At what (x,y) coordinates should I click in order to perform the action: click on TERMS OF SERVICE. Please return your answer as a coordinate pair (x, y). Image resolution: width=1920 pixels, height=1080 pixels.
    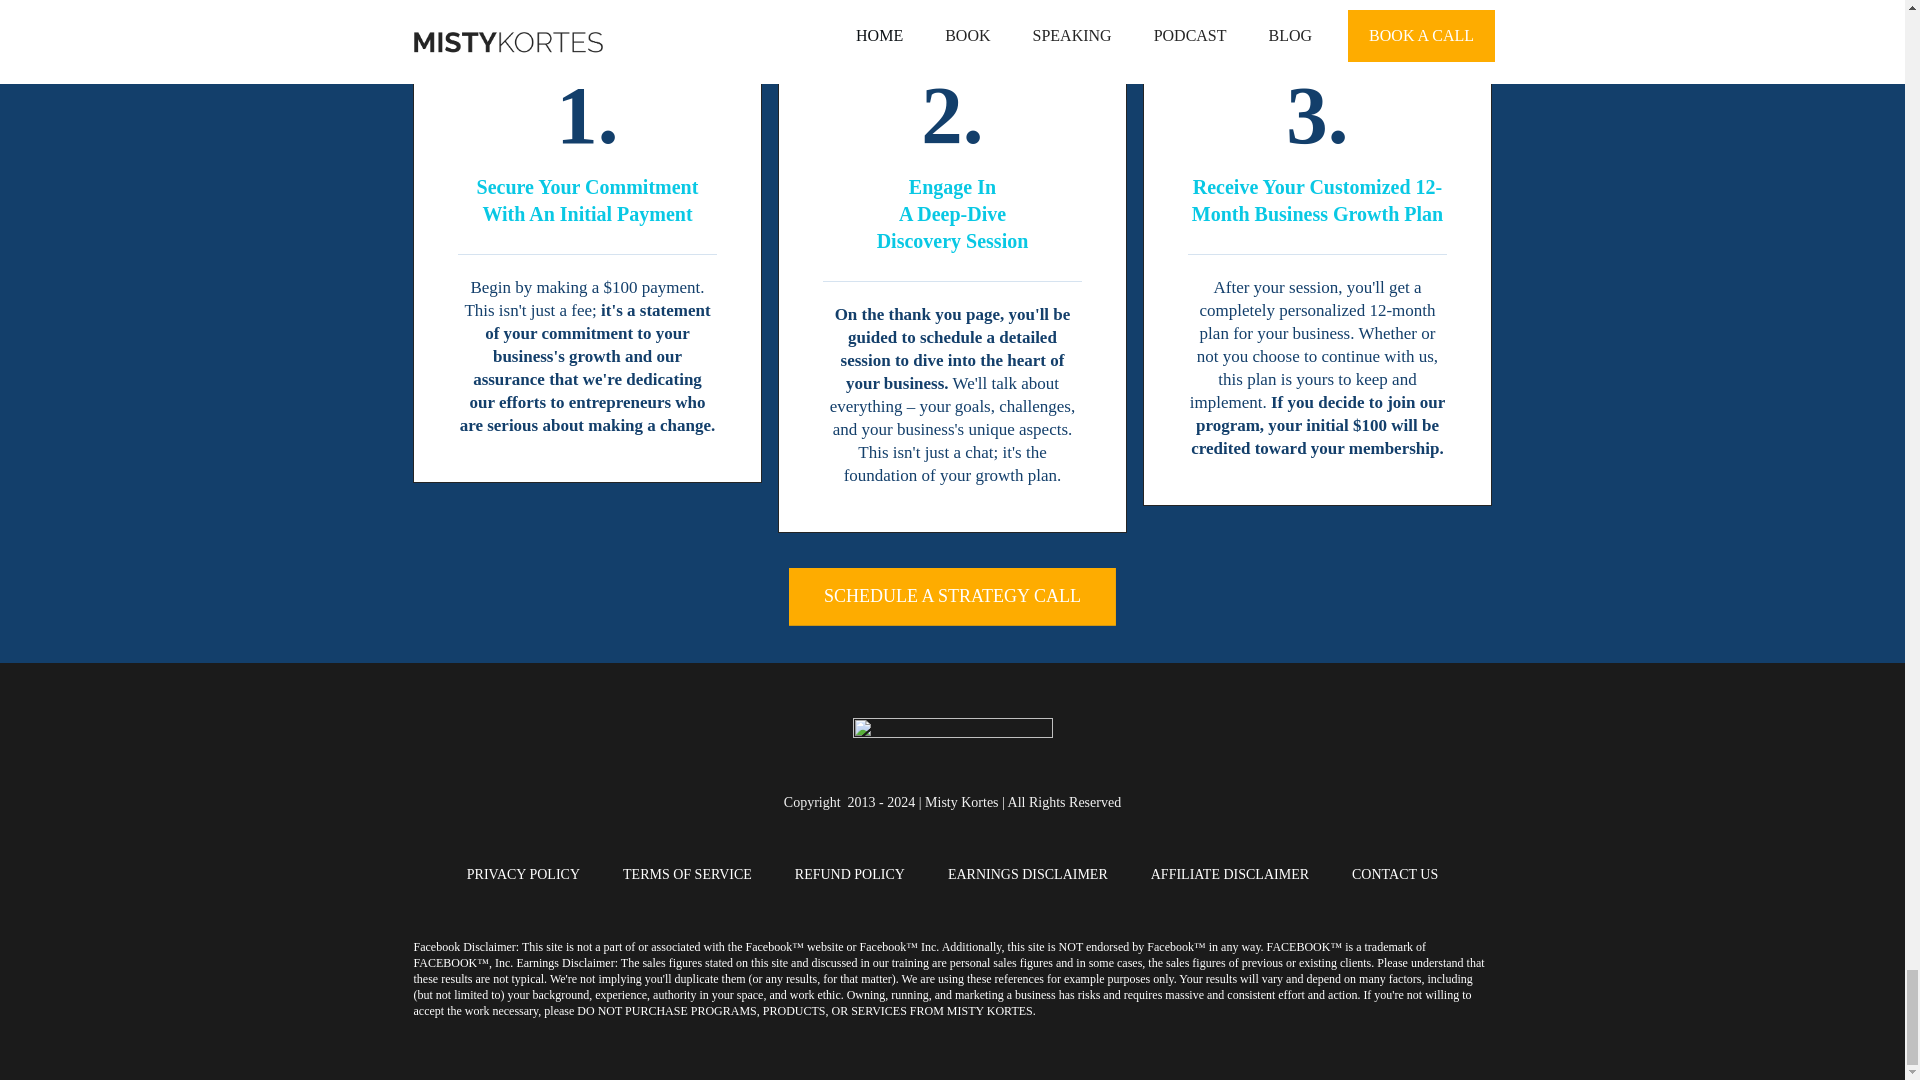
    Looking at the image, I should click on (687, 874).